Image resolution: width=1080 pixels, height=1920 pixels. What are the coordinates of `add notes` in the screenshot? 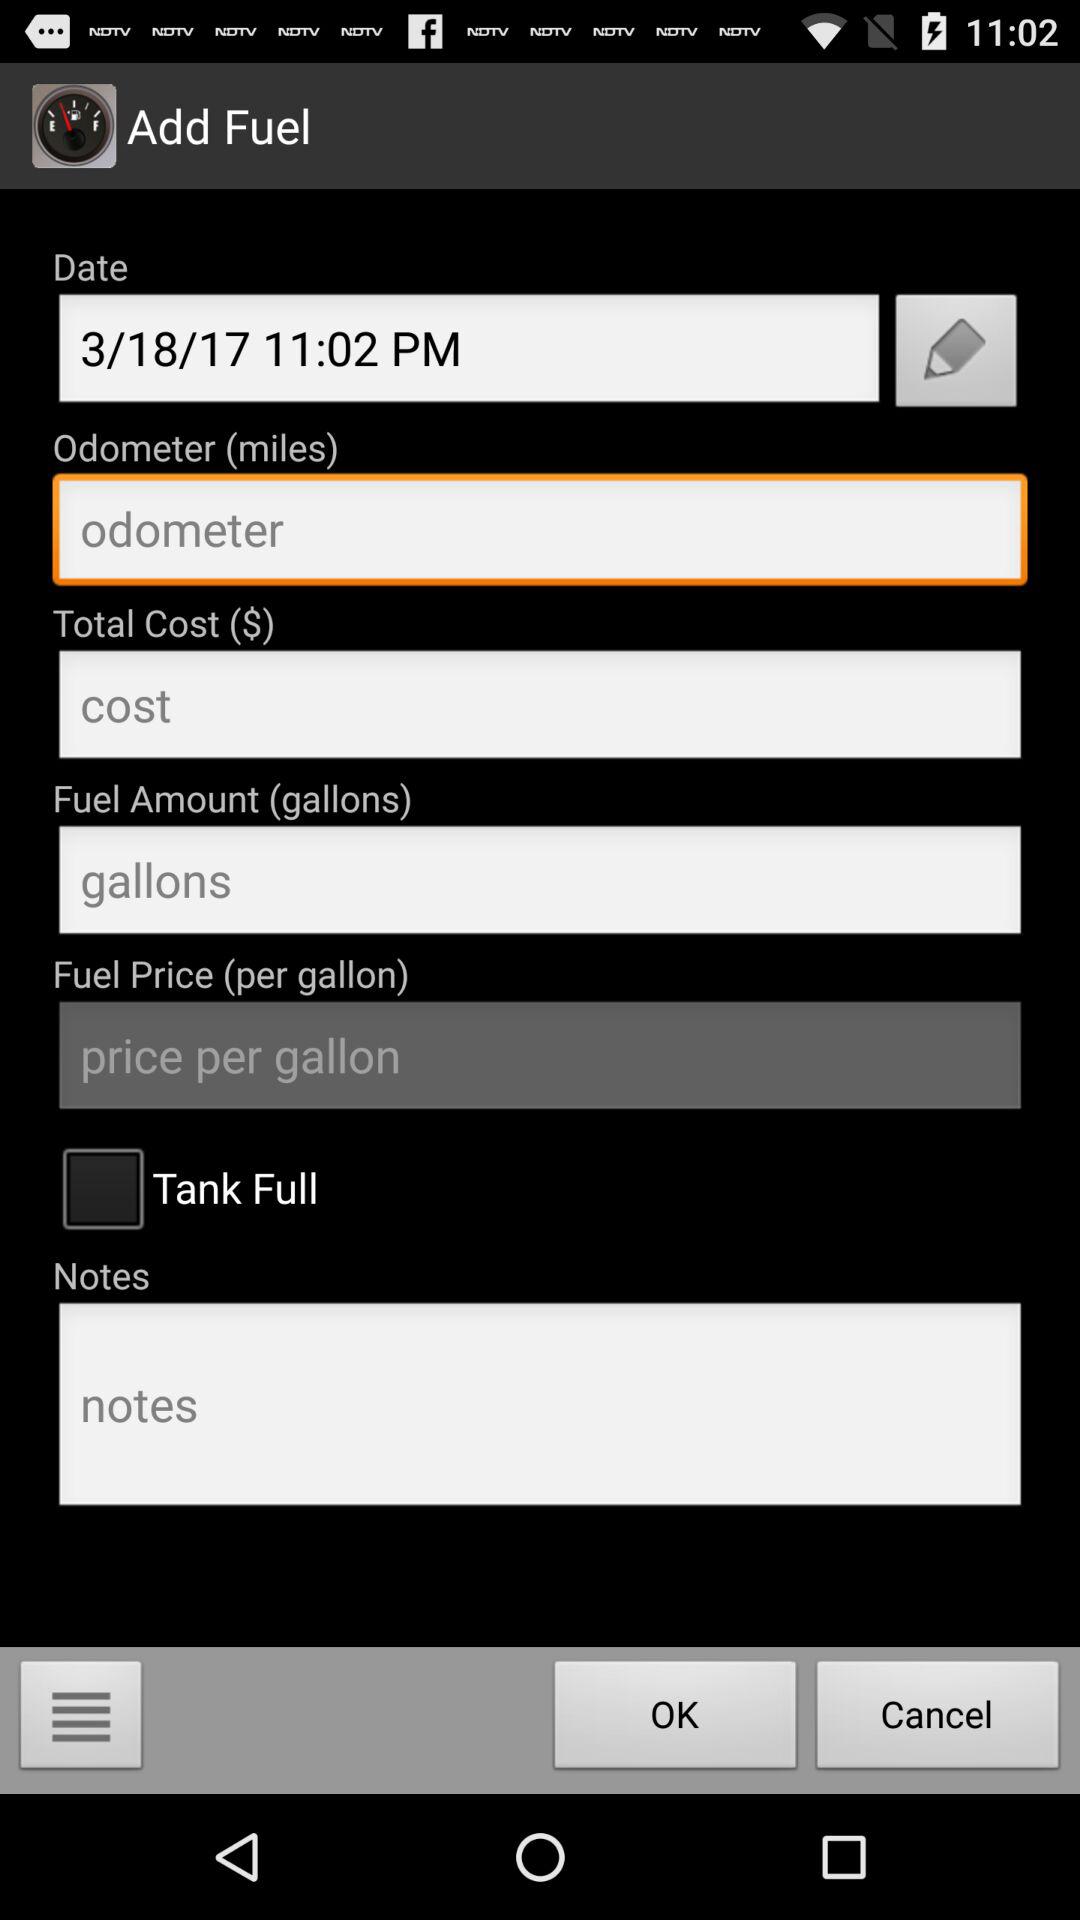 It's located at (540, 1410).